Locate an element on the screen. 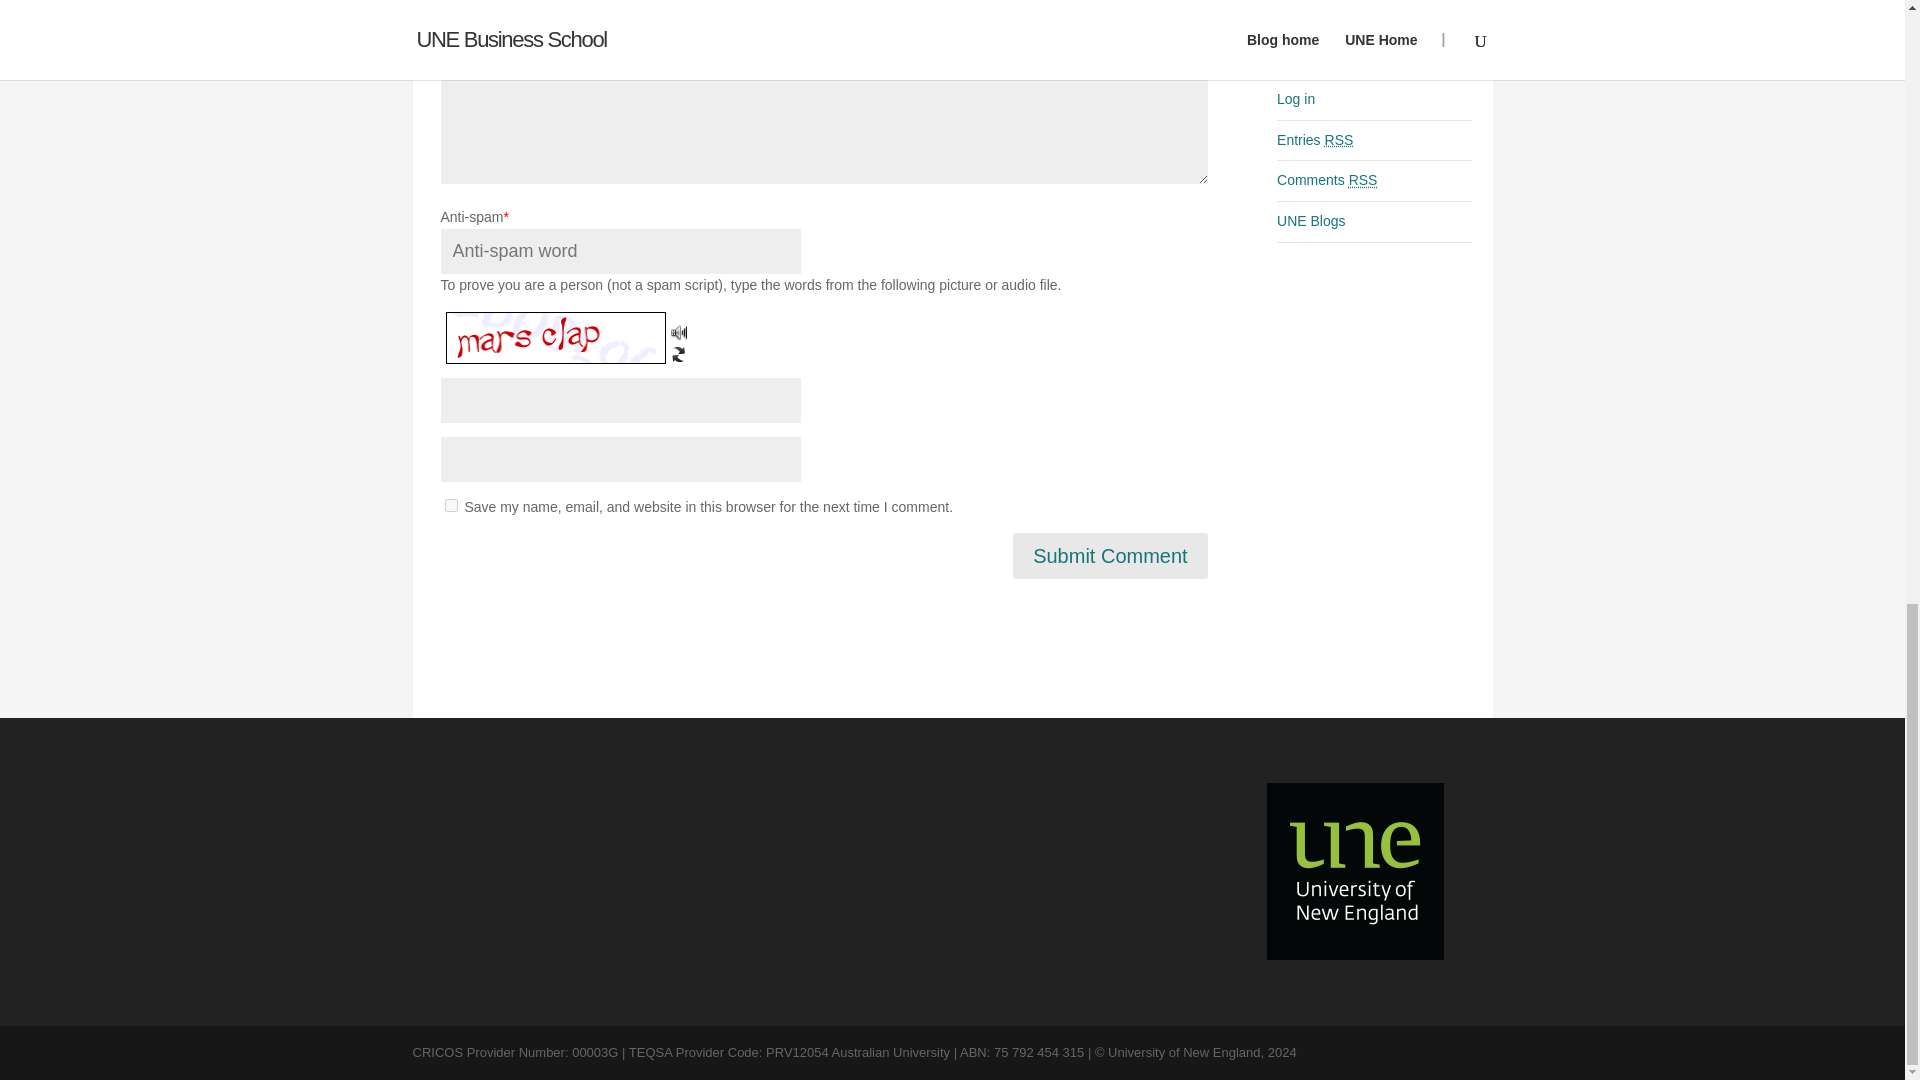 The image size is (1920, 1080). yes is located at coordinates (450, 504).